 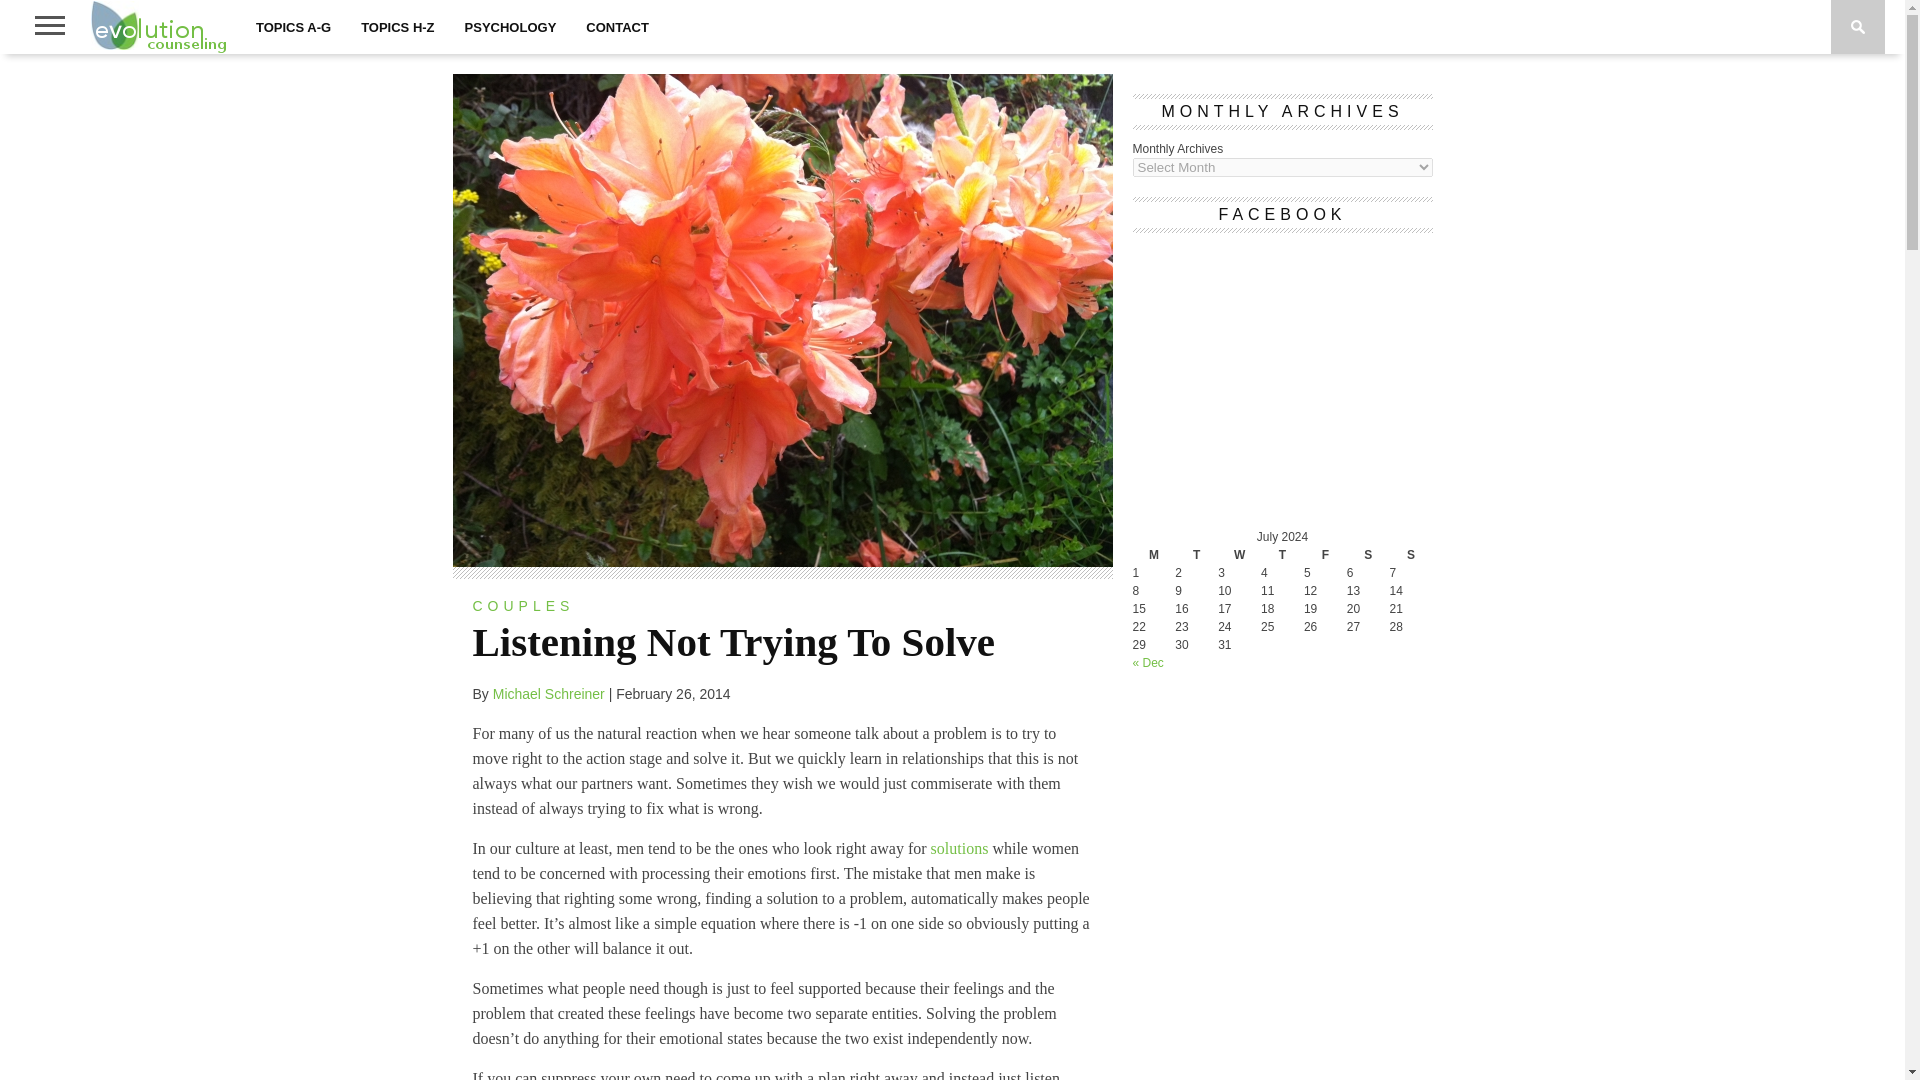 What do you see at coordinates (548, 694) in the screenshot?
I see `Posts by Michael Schreiner` at bounding box center [548, 694].